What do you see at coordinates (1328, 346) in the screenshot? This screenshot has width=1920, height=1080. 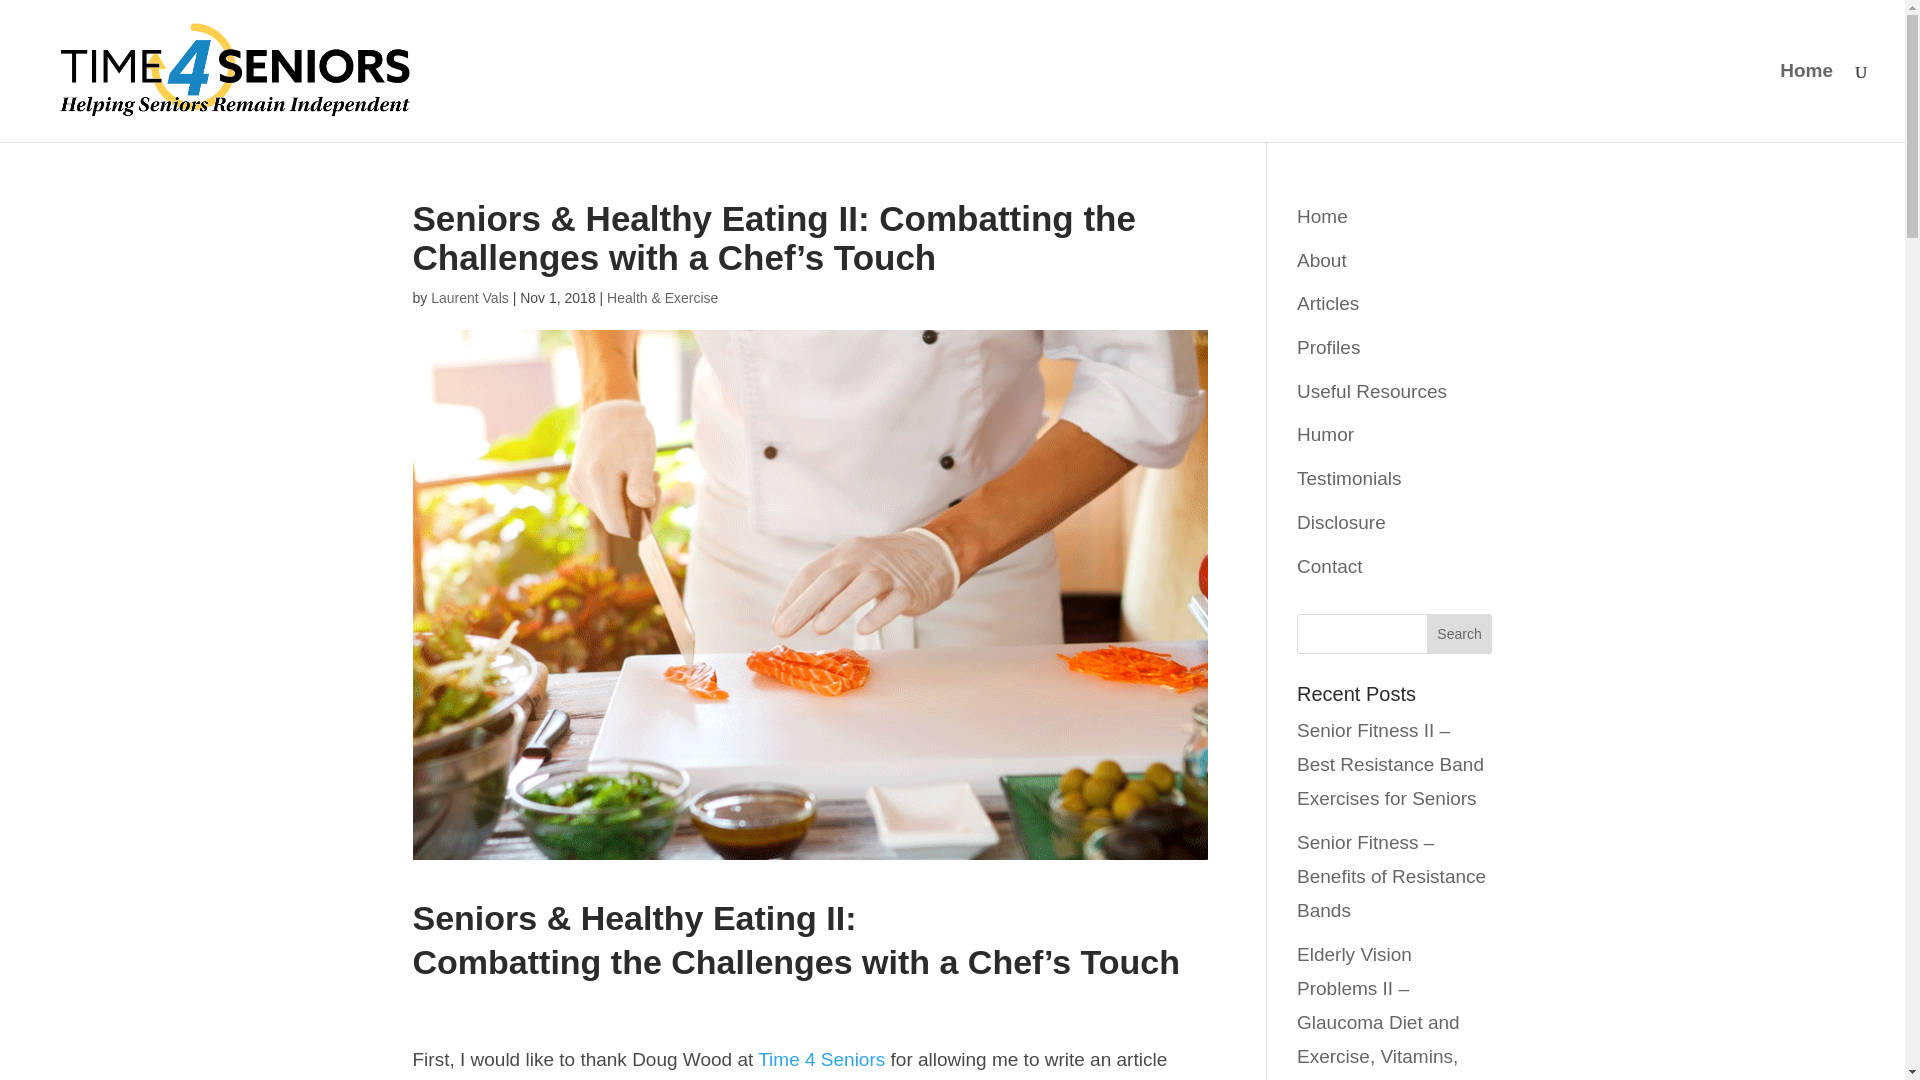 I see `Profiles` at bounding box center [1328, 346].